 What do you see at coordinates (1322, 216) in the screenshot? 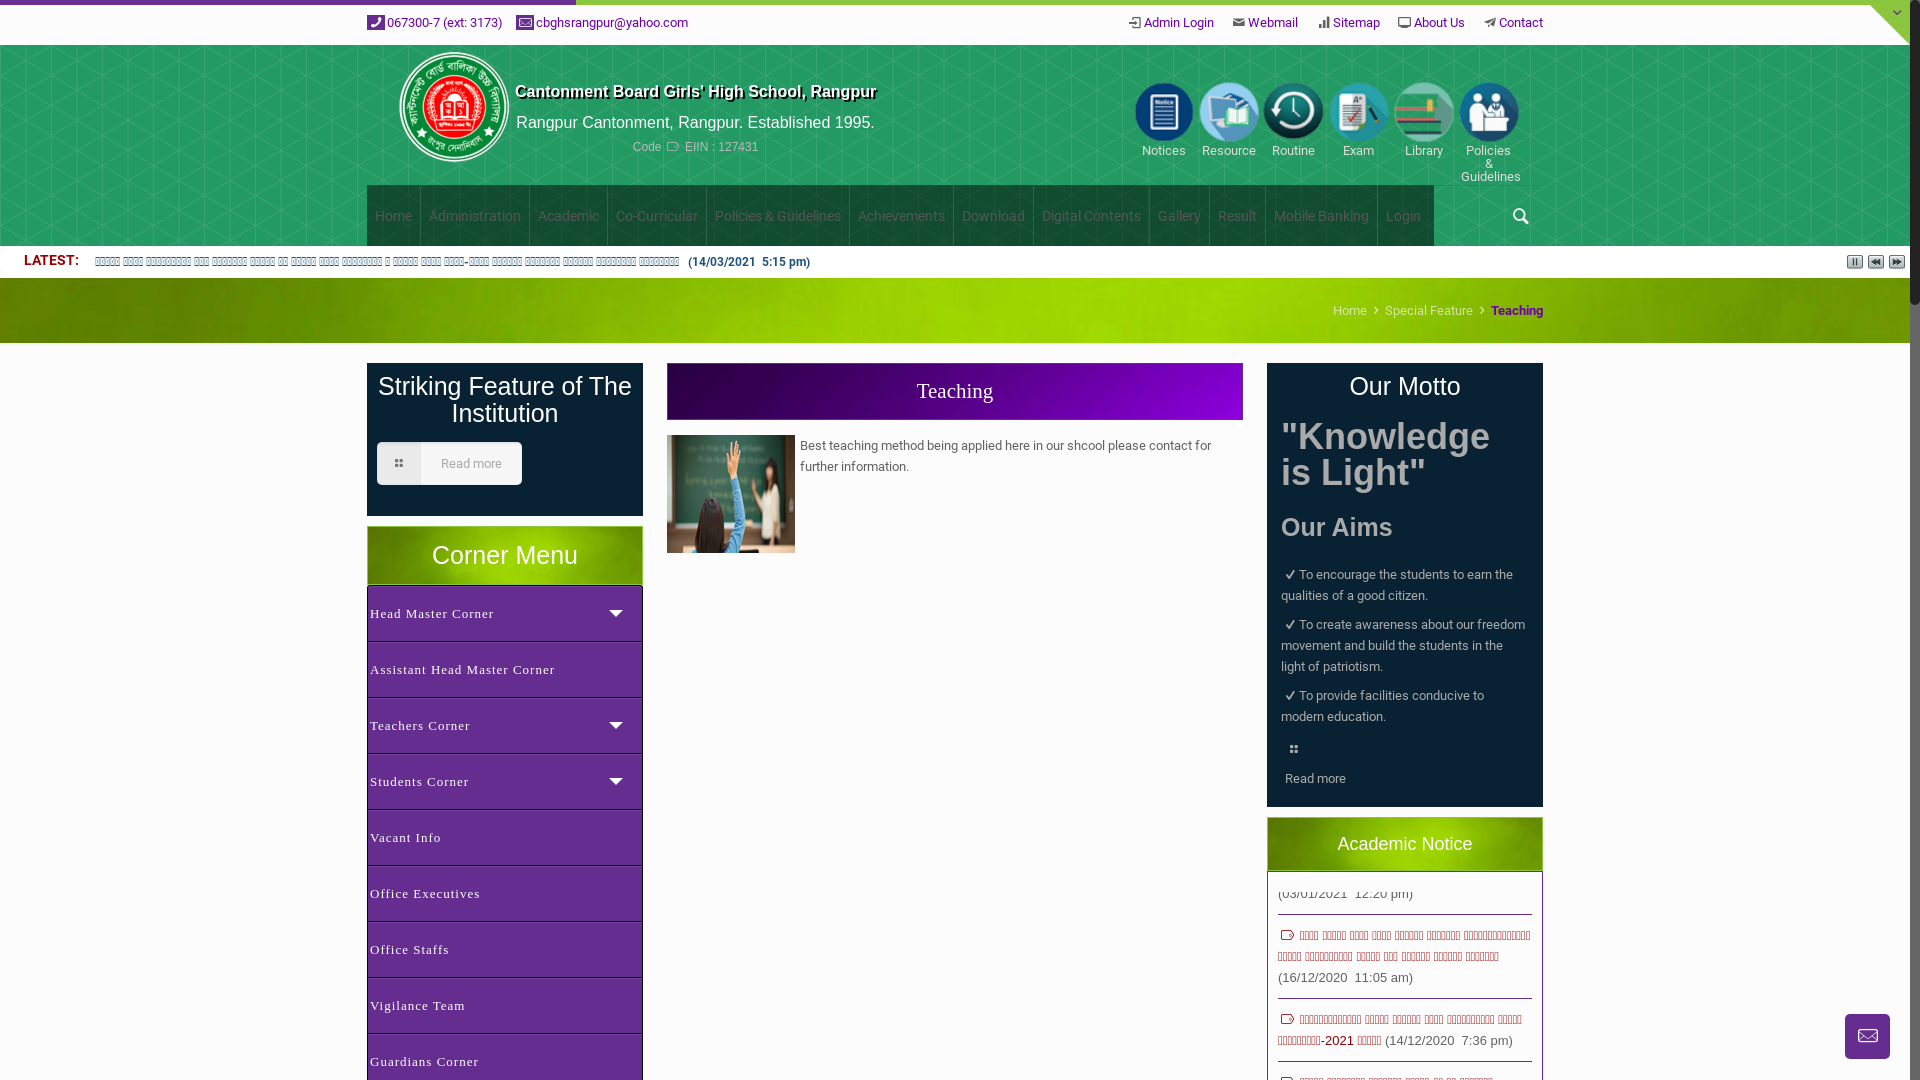
I see `Mobile Banking` at bounding box center [1322, 216].